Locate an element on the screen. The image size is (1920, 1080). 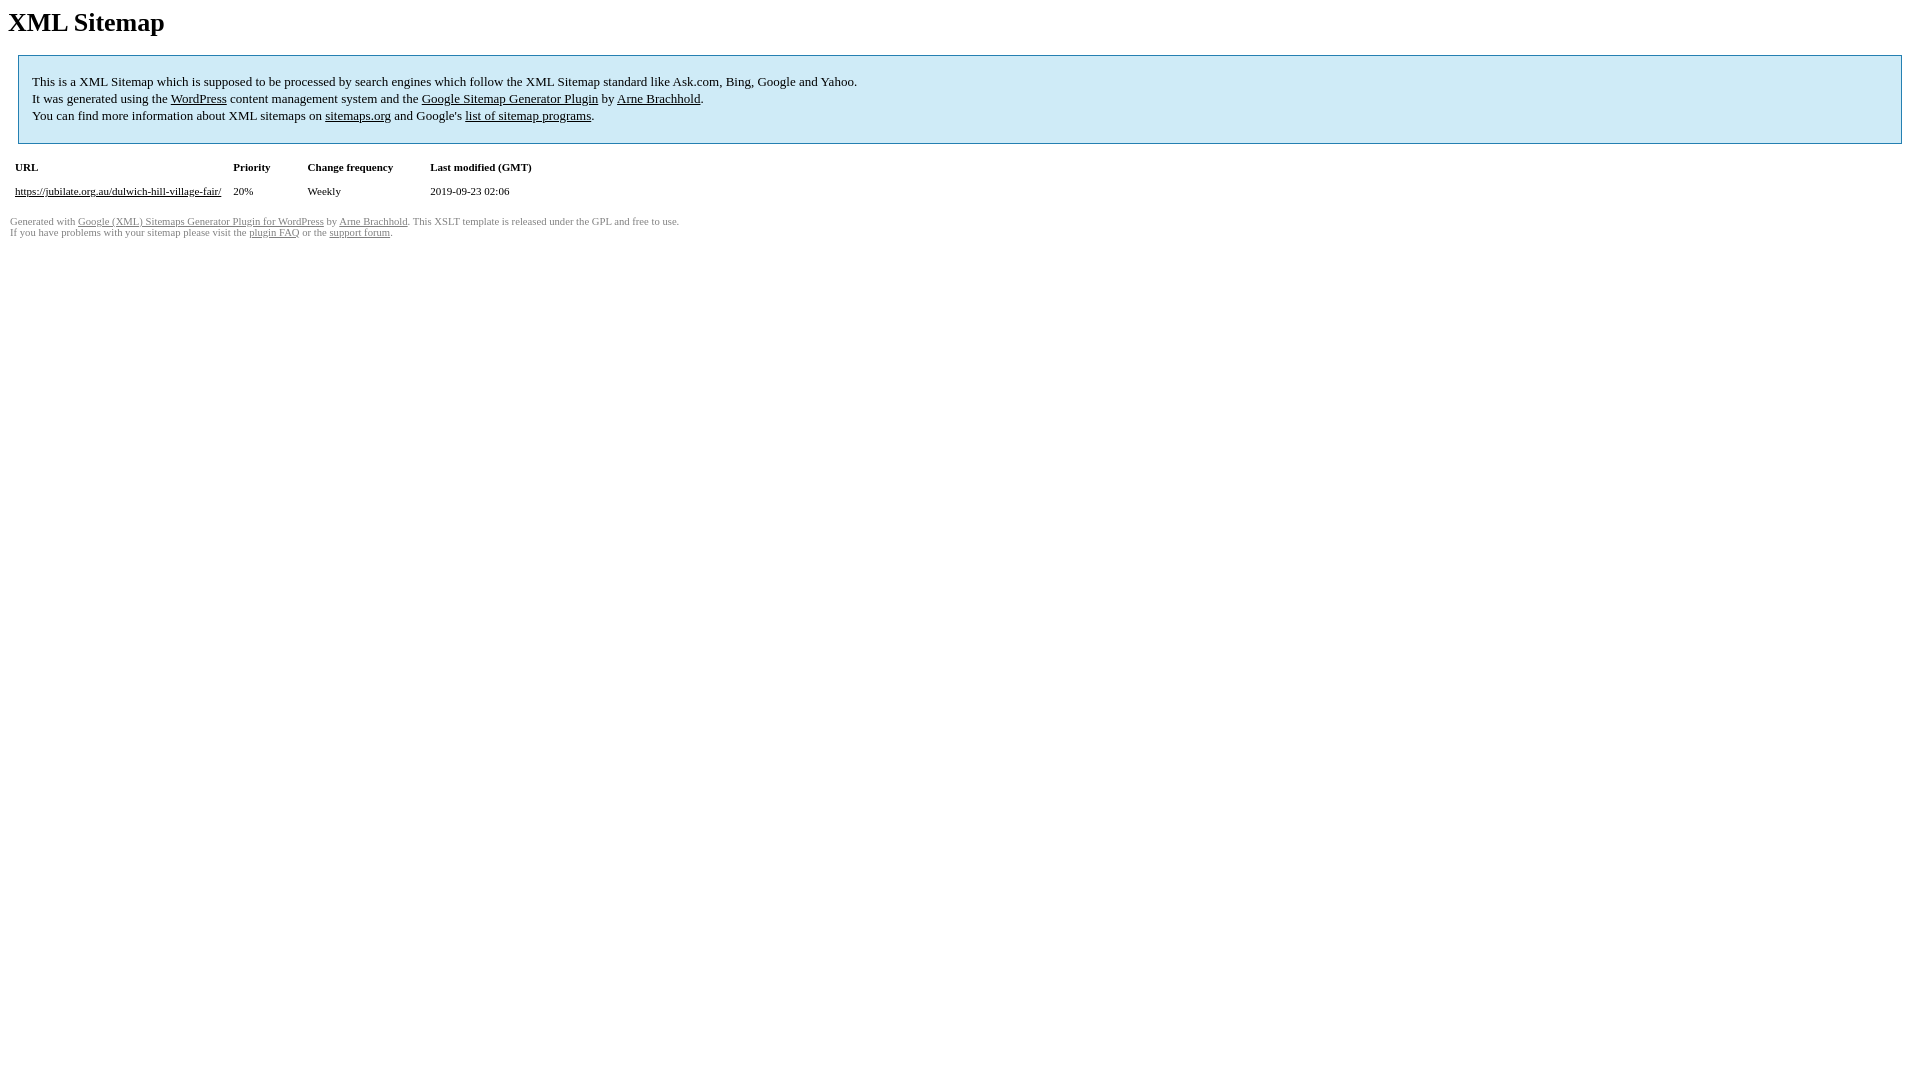
sitemaps.org is located at coordinates (358, 116).